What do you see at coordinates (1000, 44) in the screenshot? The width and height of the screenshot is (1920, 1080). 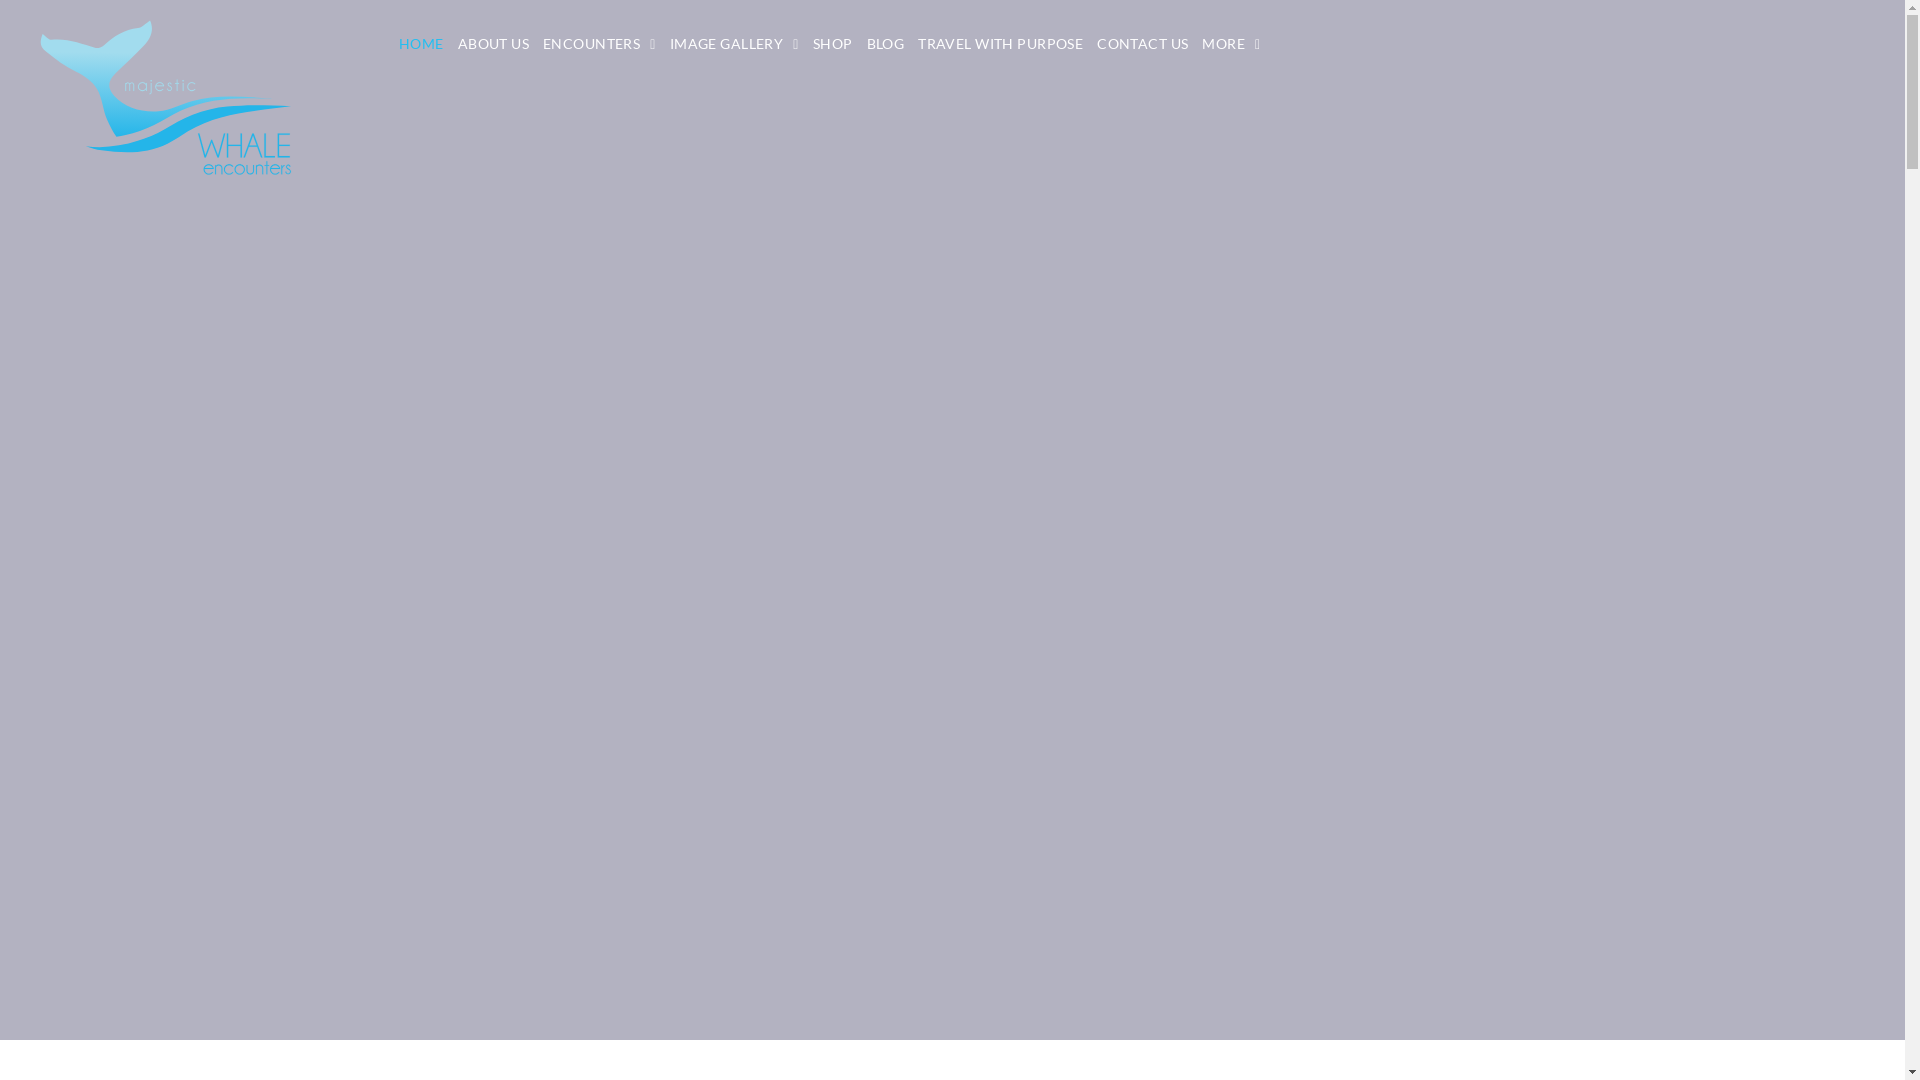 I see `TRAVEL WITH PURPOSE` at bounding box center [1000, 44].